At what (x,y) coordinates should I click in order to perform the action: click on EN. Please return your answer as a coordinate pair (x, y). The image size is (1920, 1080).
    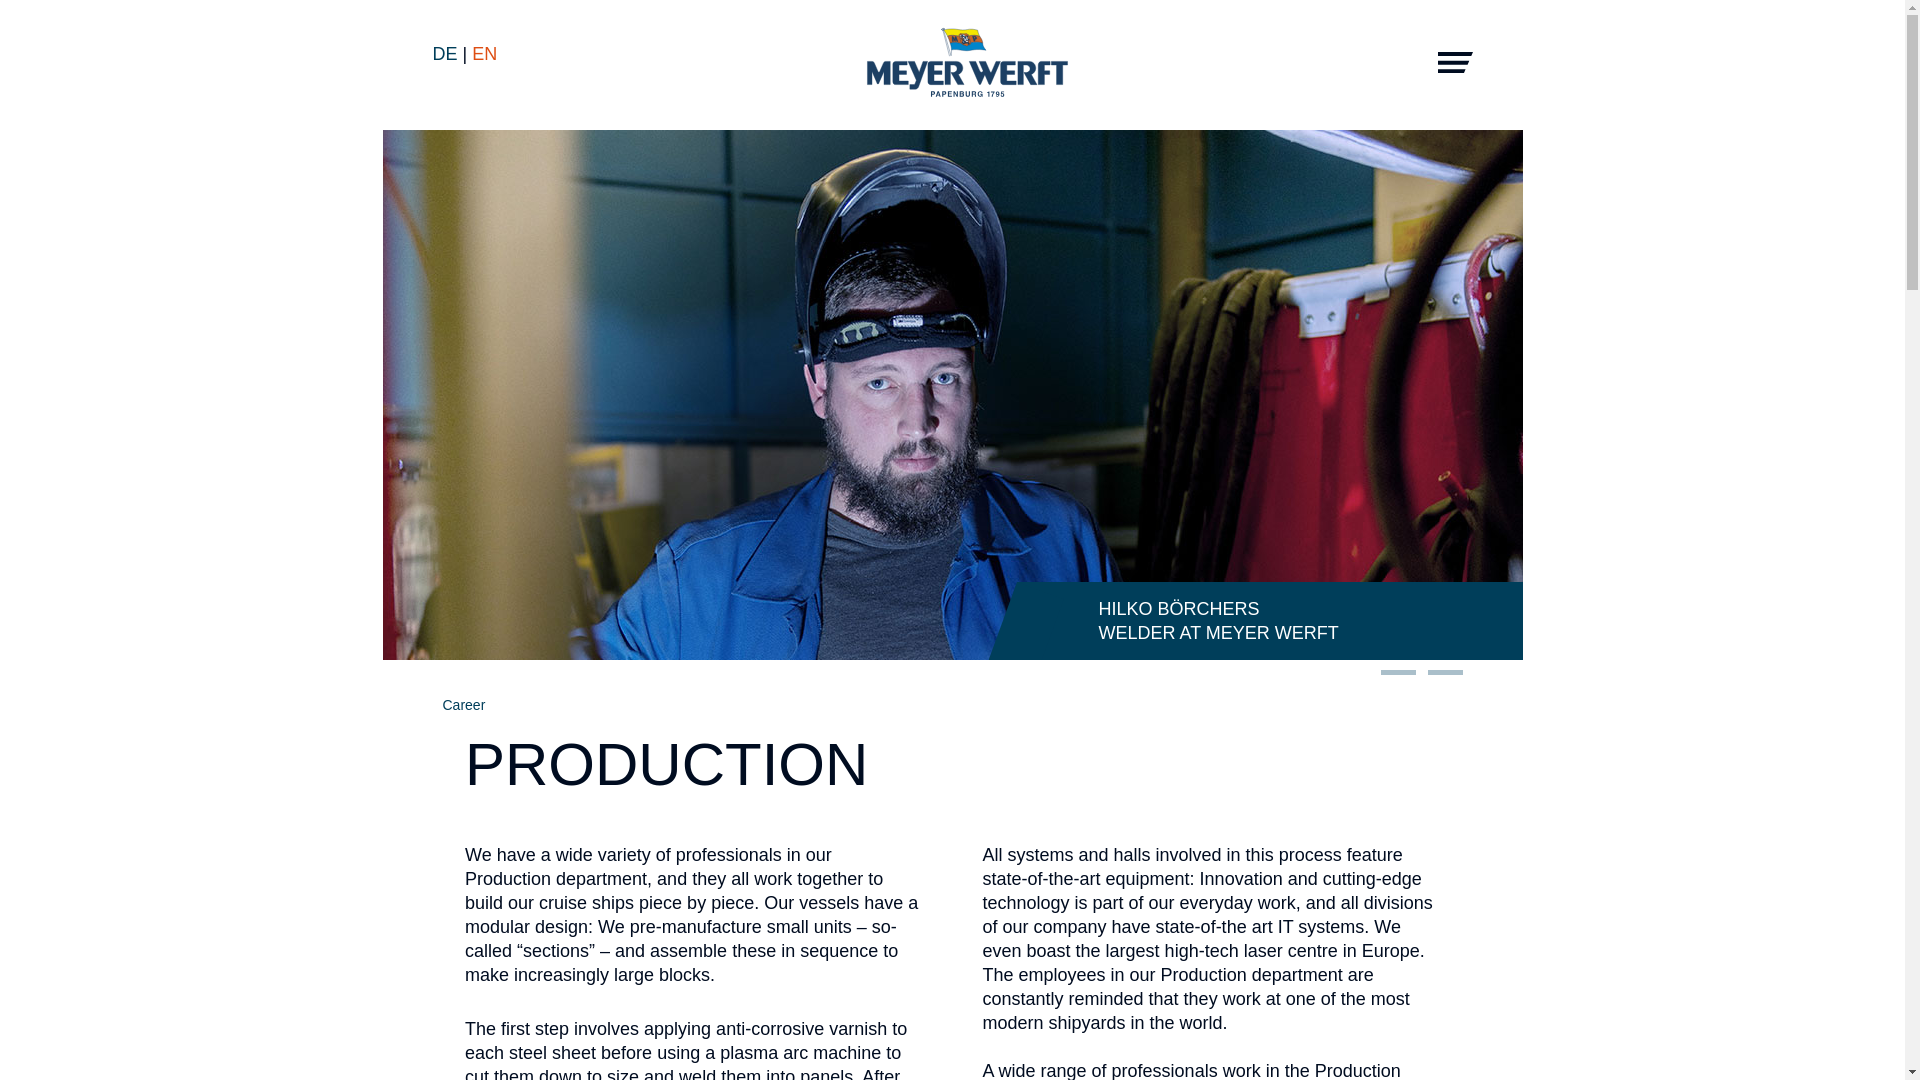
    Looking at the image, I should click on (484, 54).